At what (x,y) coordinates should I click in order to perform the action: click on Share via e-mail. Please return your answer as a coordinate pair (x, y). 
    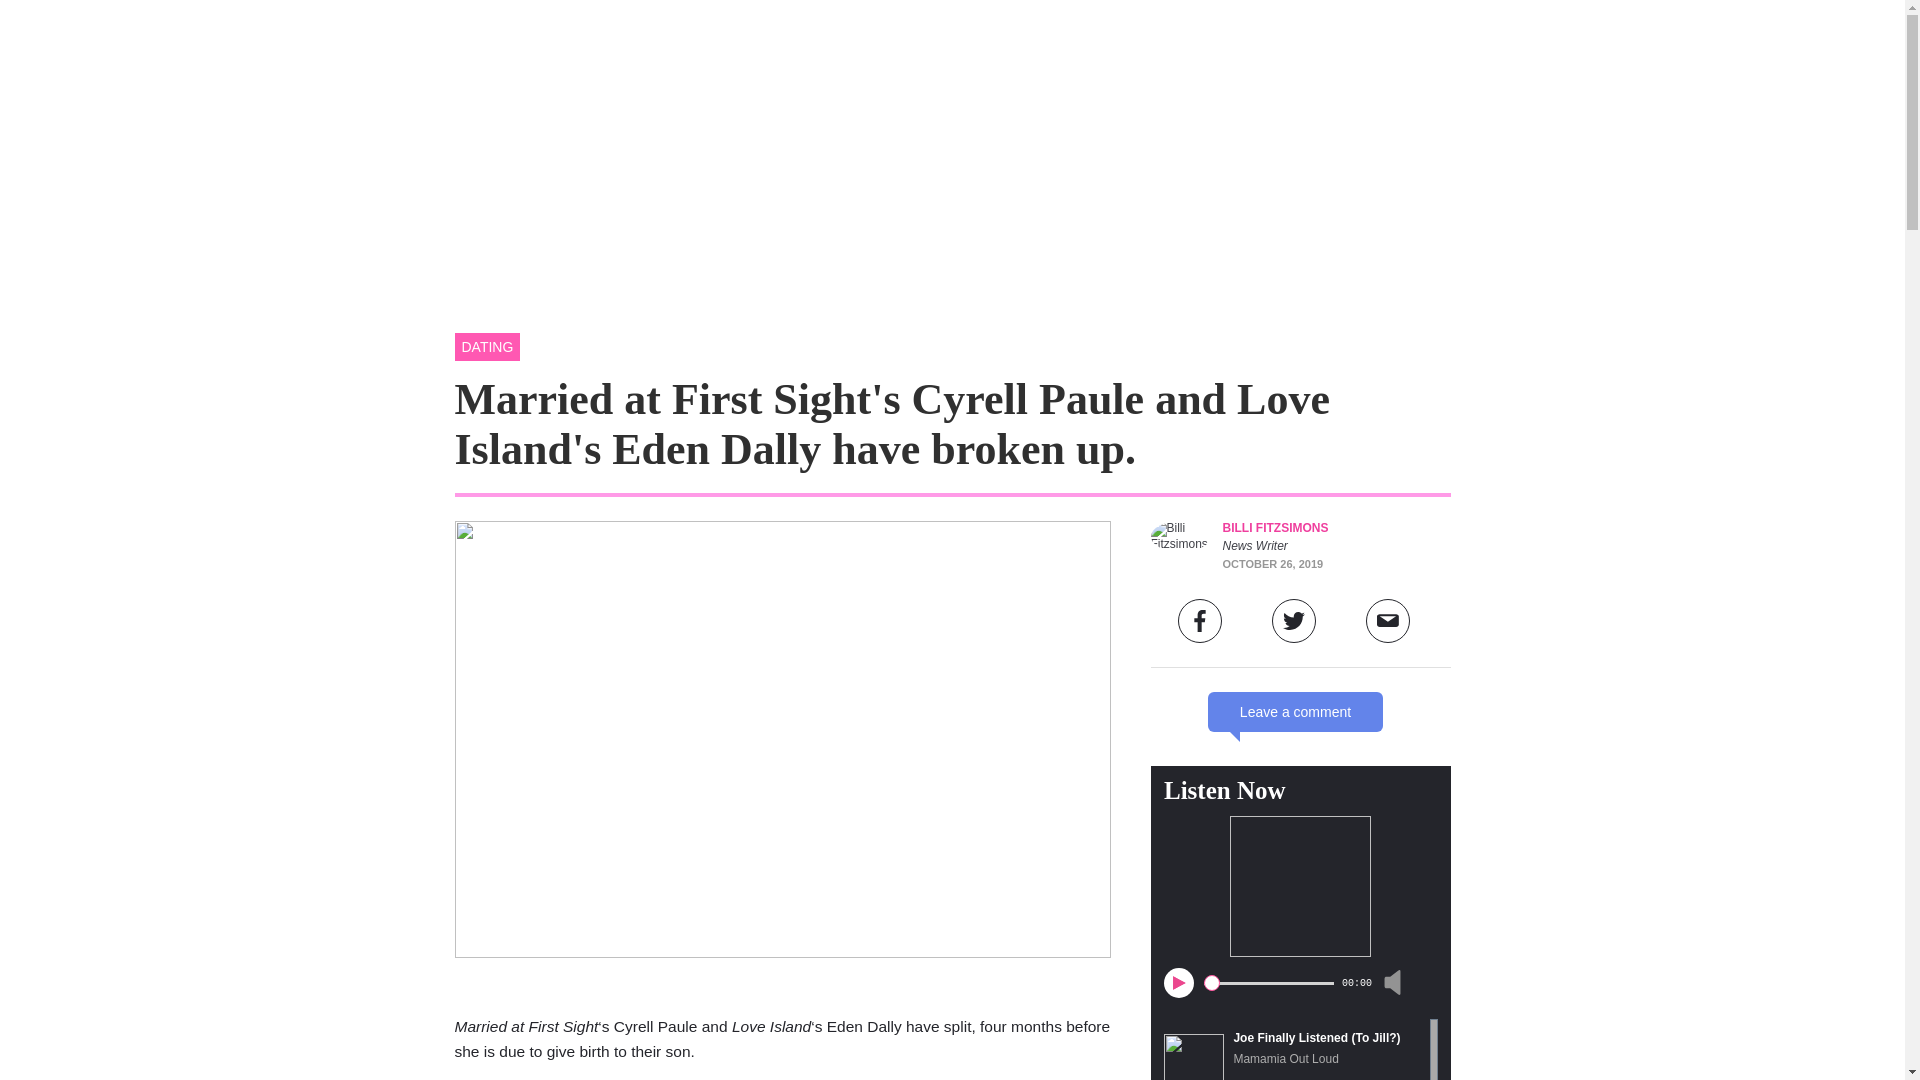
    Looking at the image, I should click on (1387, 620).